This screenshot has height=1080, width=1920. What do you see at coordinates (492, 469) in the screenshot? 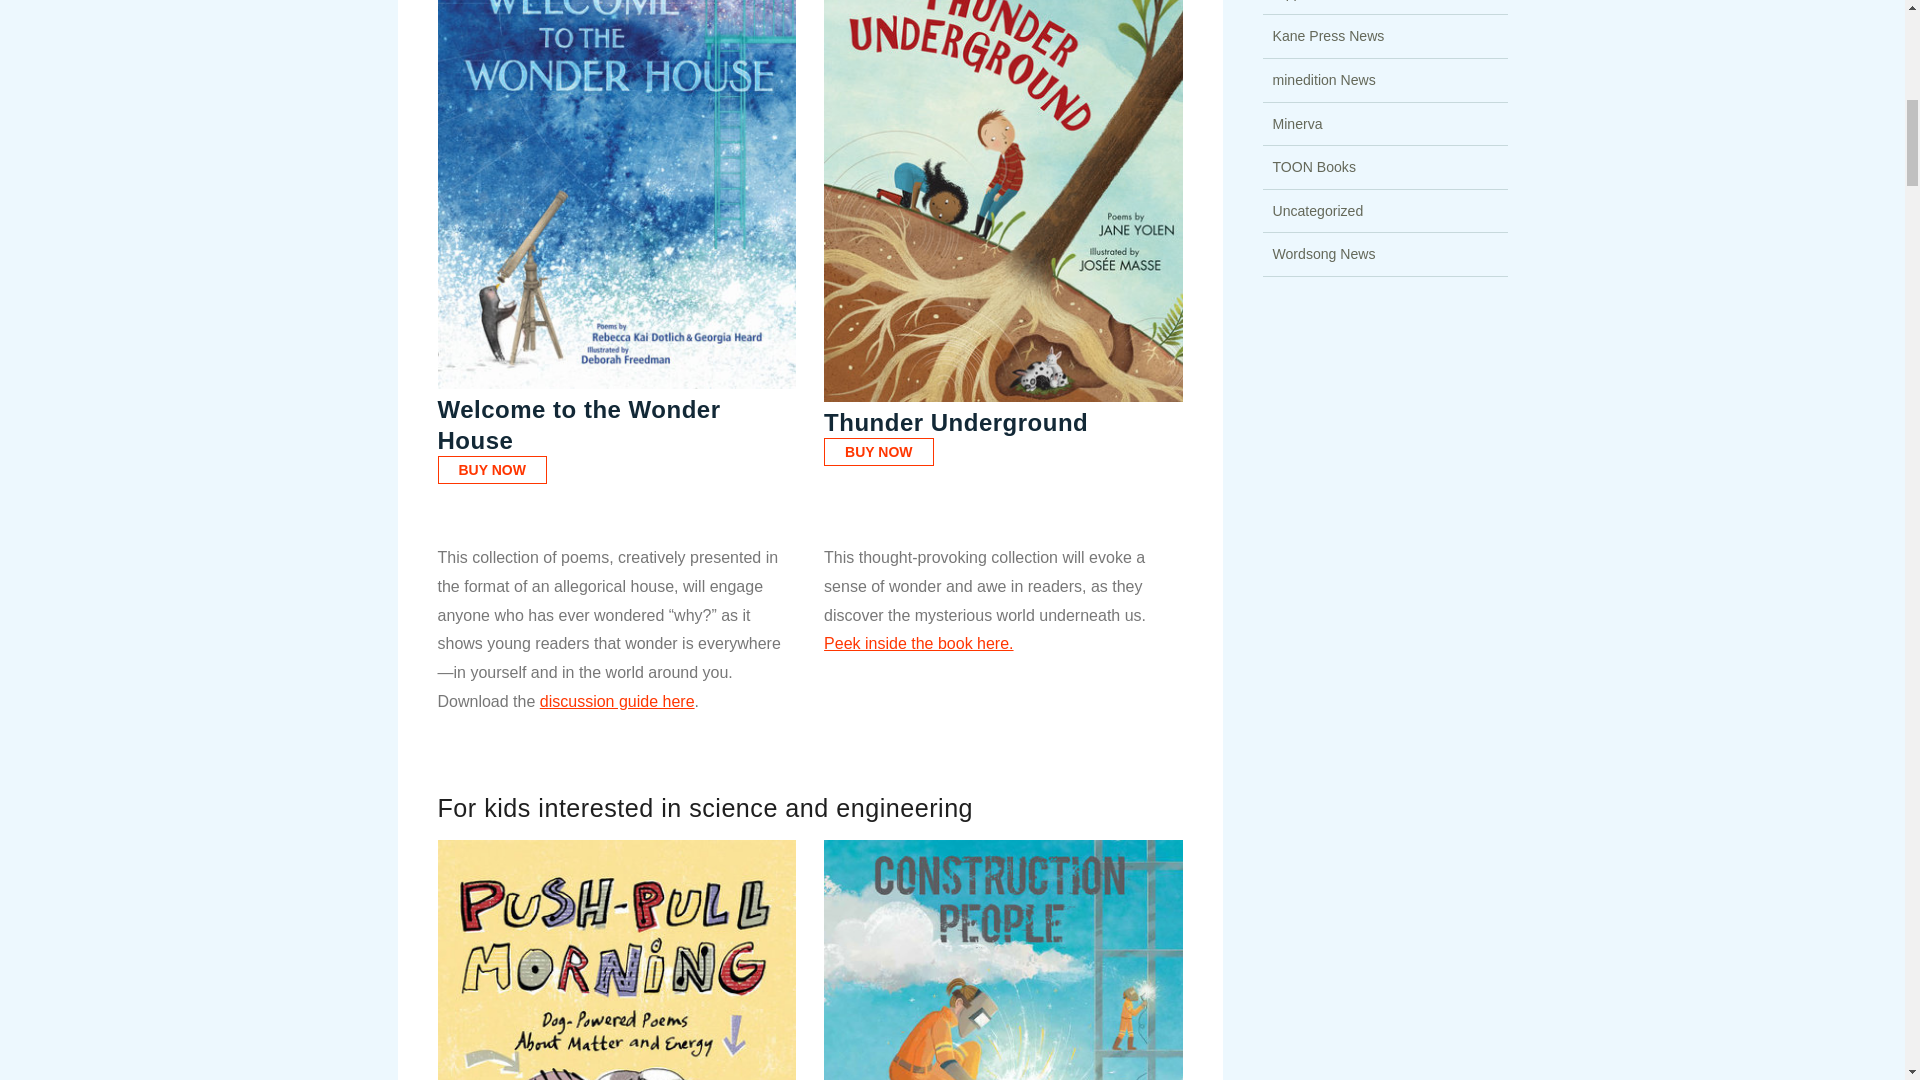
I see `BUY NOW` at bounding box center [492, 469].